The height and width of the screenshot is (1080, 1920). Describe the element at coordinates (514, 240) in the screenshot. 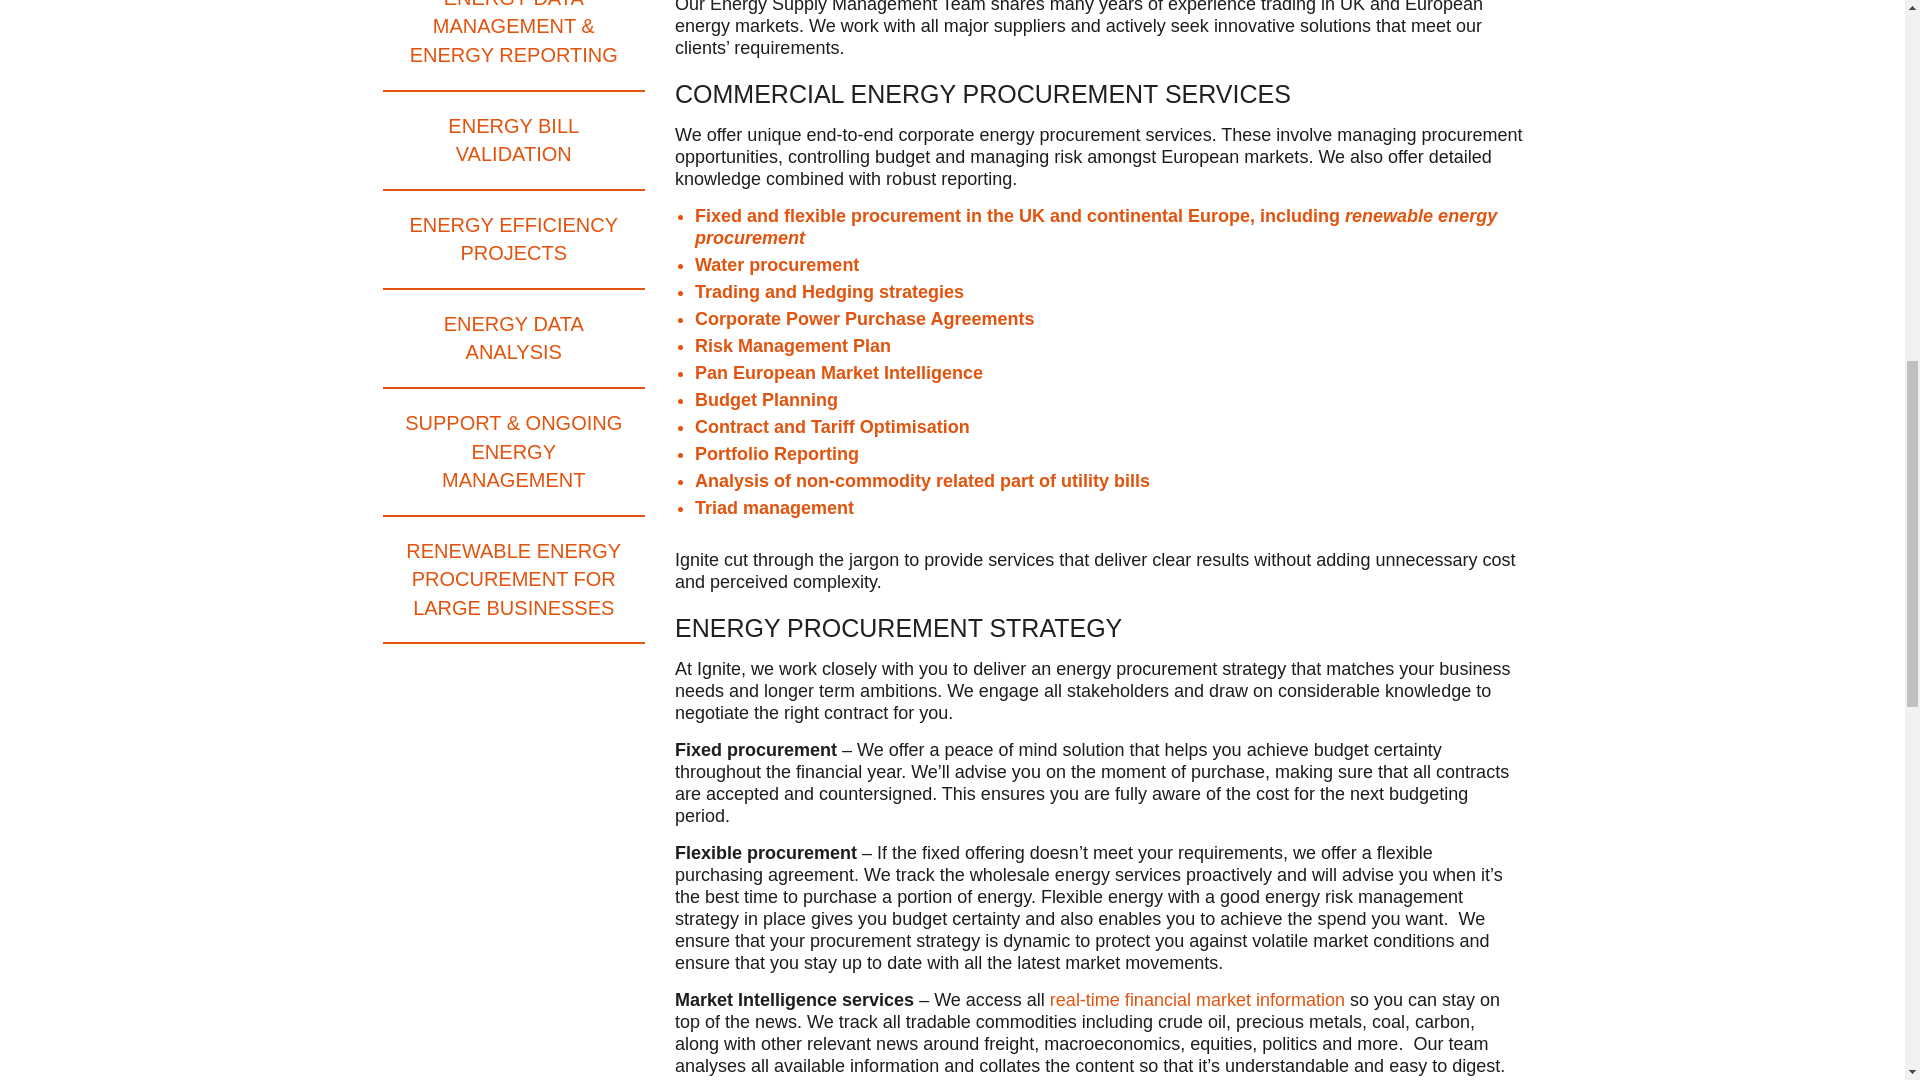

I see `ENERGY EFFICIENCY PROJECTS` at that location.